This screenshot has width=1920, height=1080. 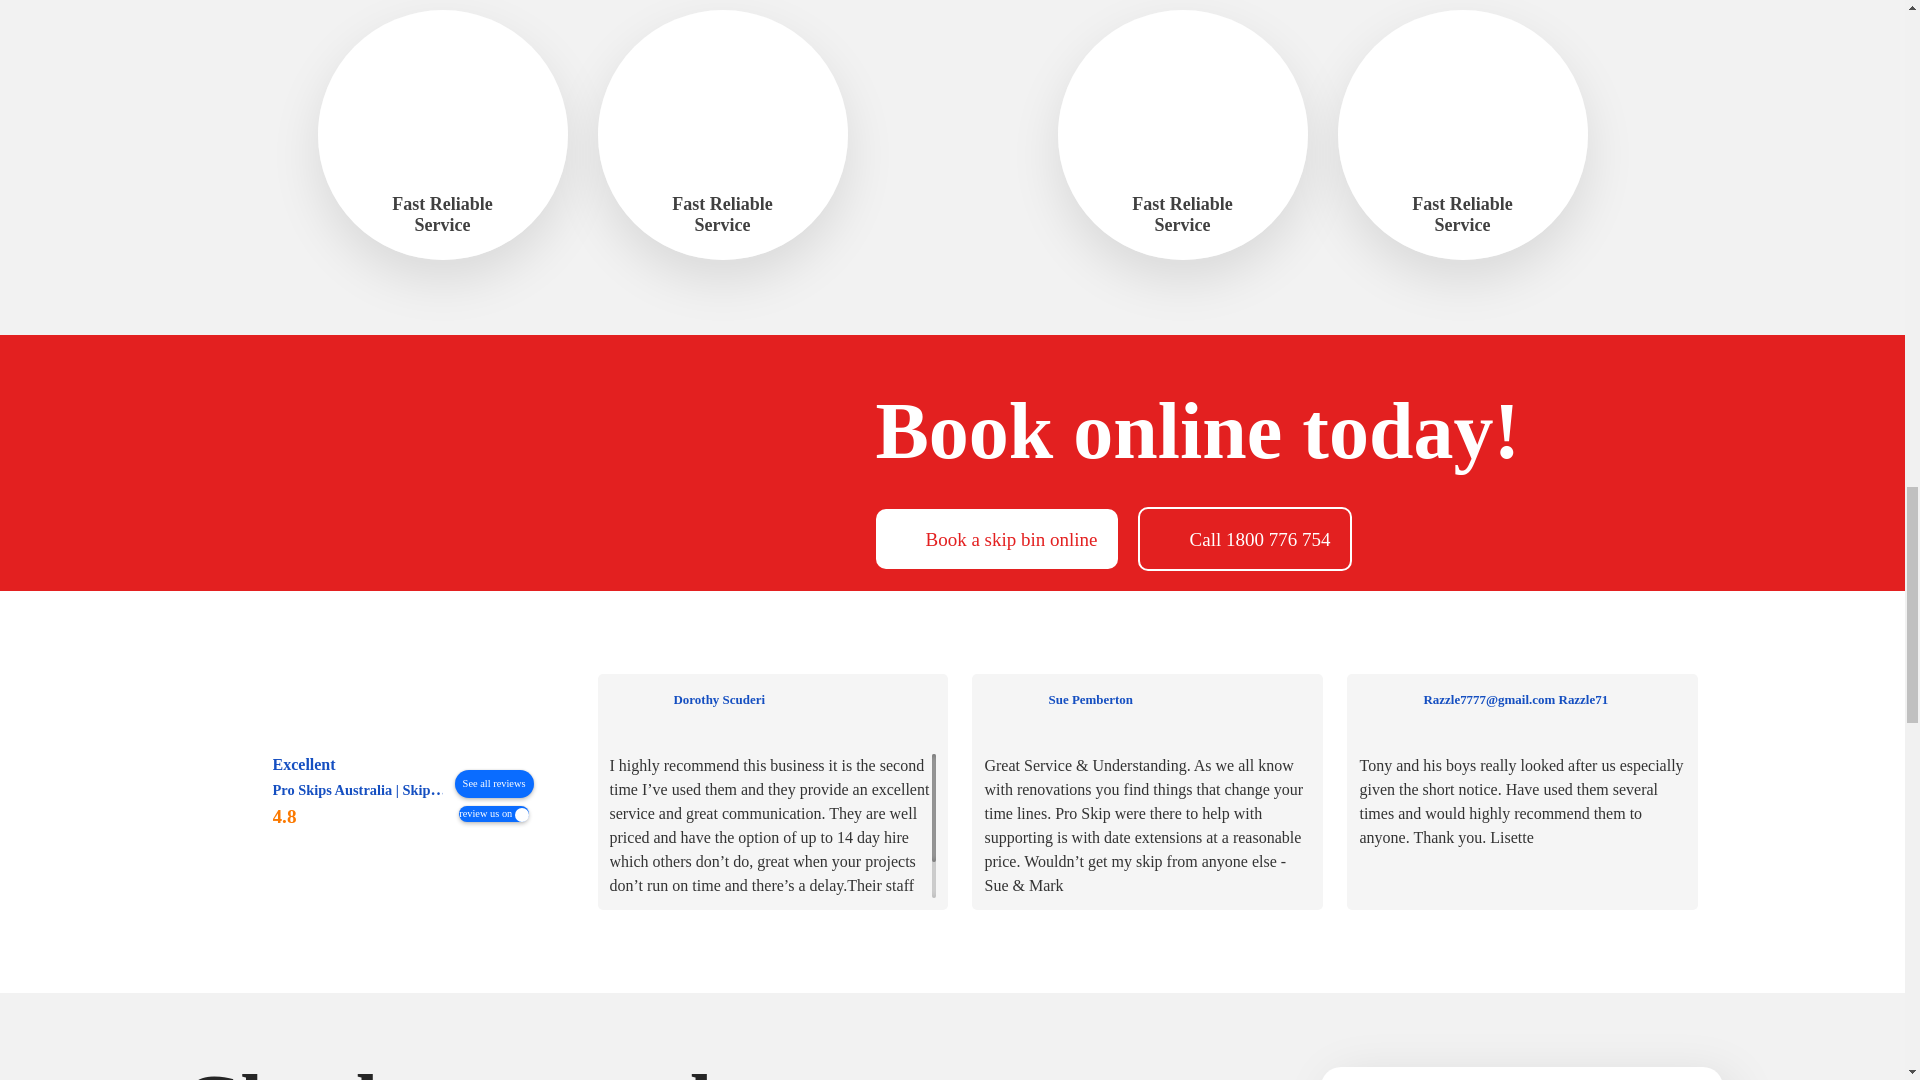 I want to click on Sue Pemberton, so click(x=1090, y=700).